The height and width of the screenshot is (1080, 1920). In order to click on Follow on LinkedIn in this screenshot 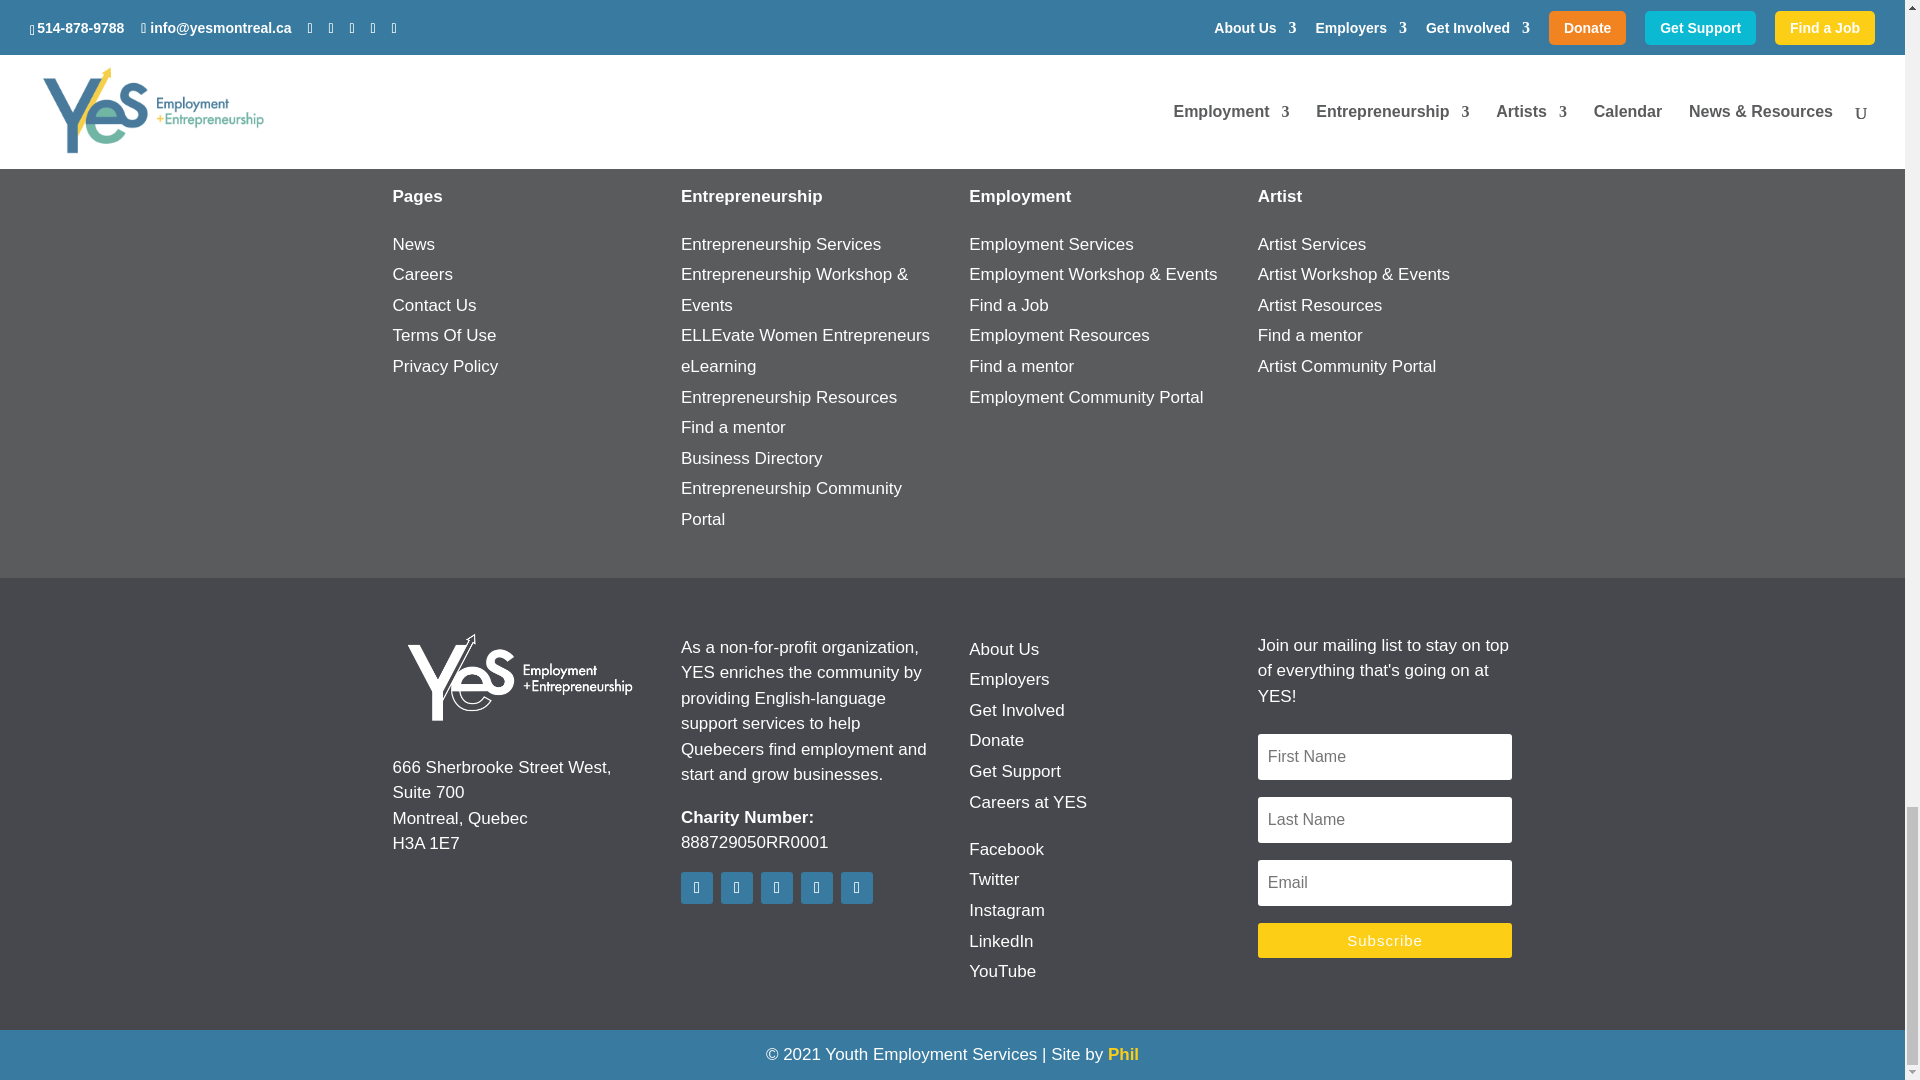, I will do `click(816, 887)`.